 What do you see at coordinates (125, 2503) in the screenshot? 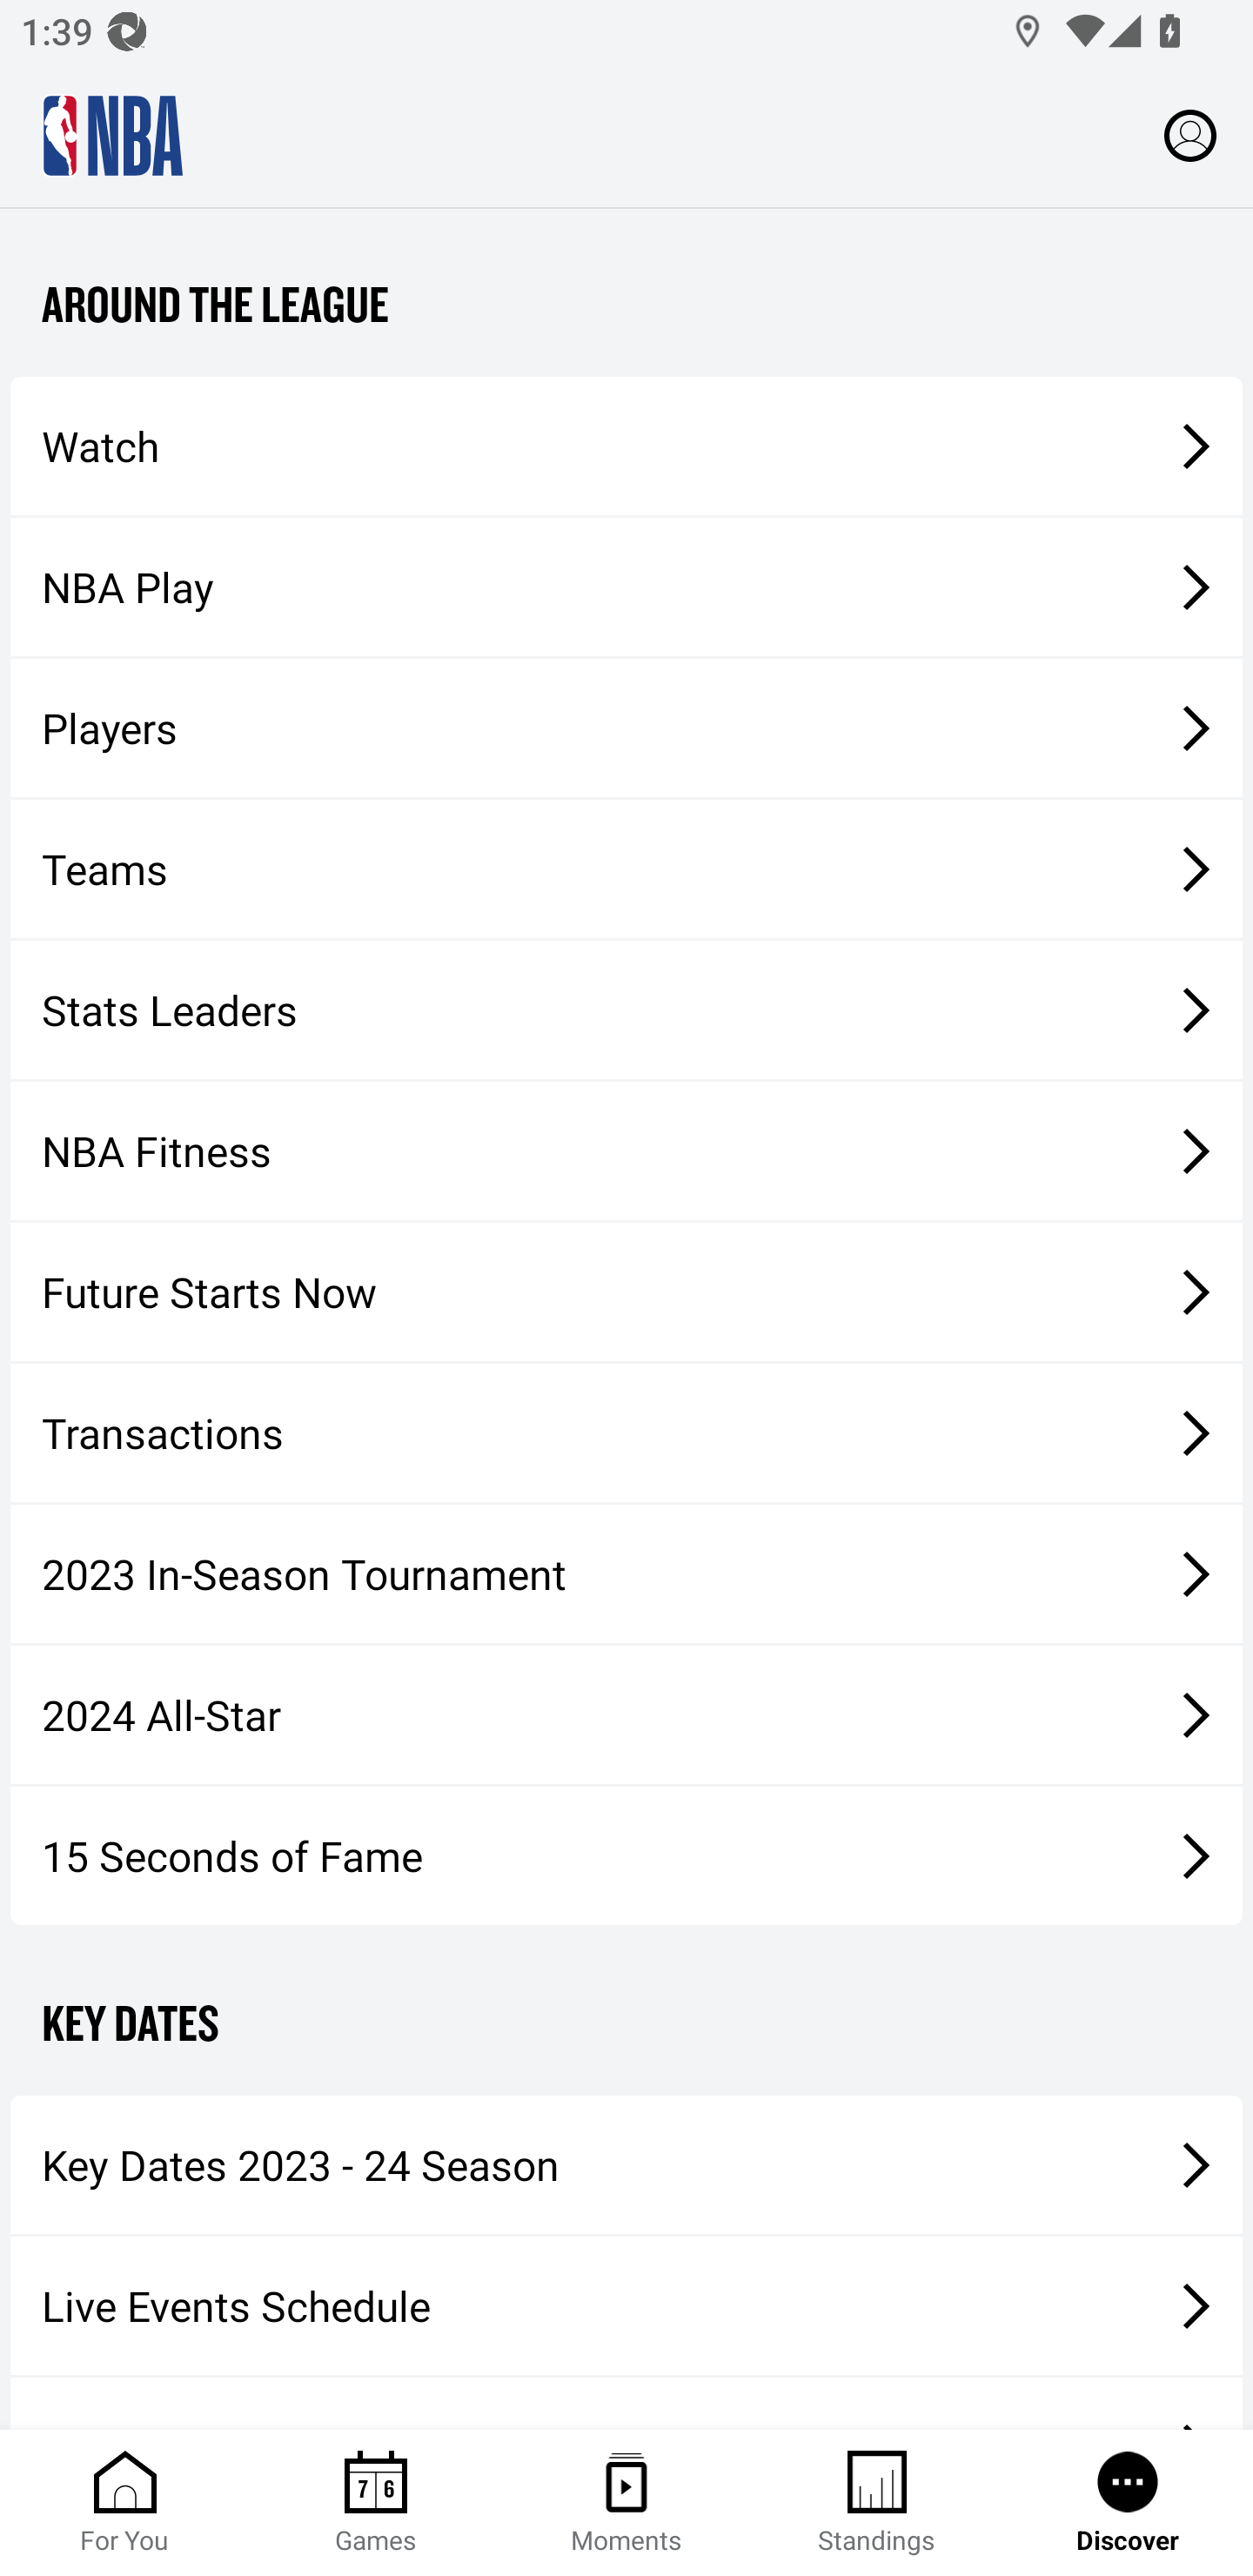
I see `For You` at bounding box center [125, 2503].